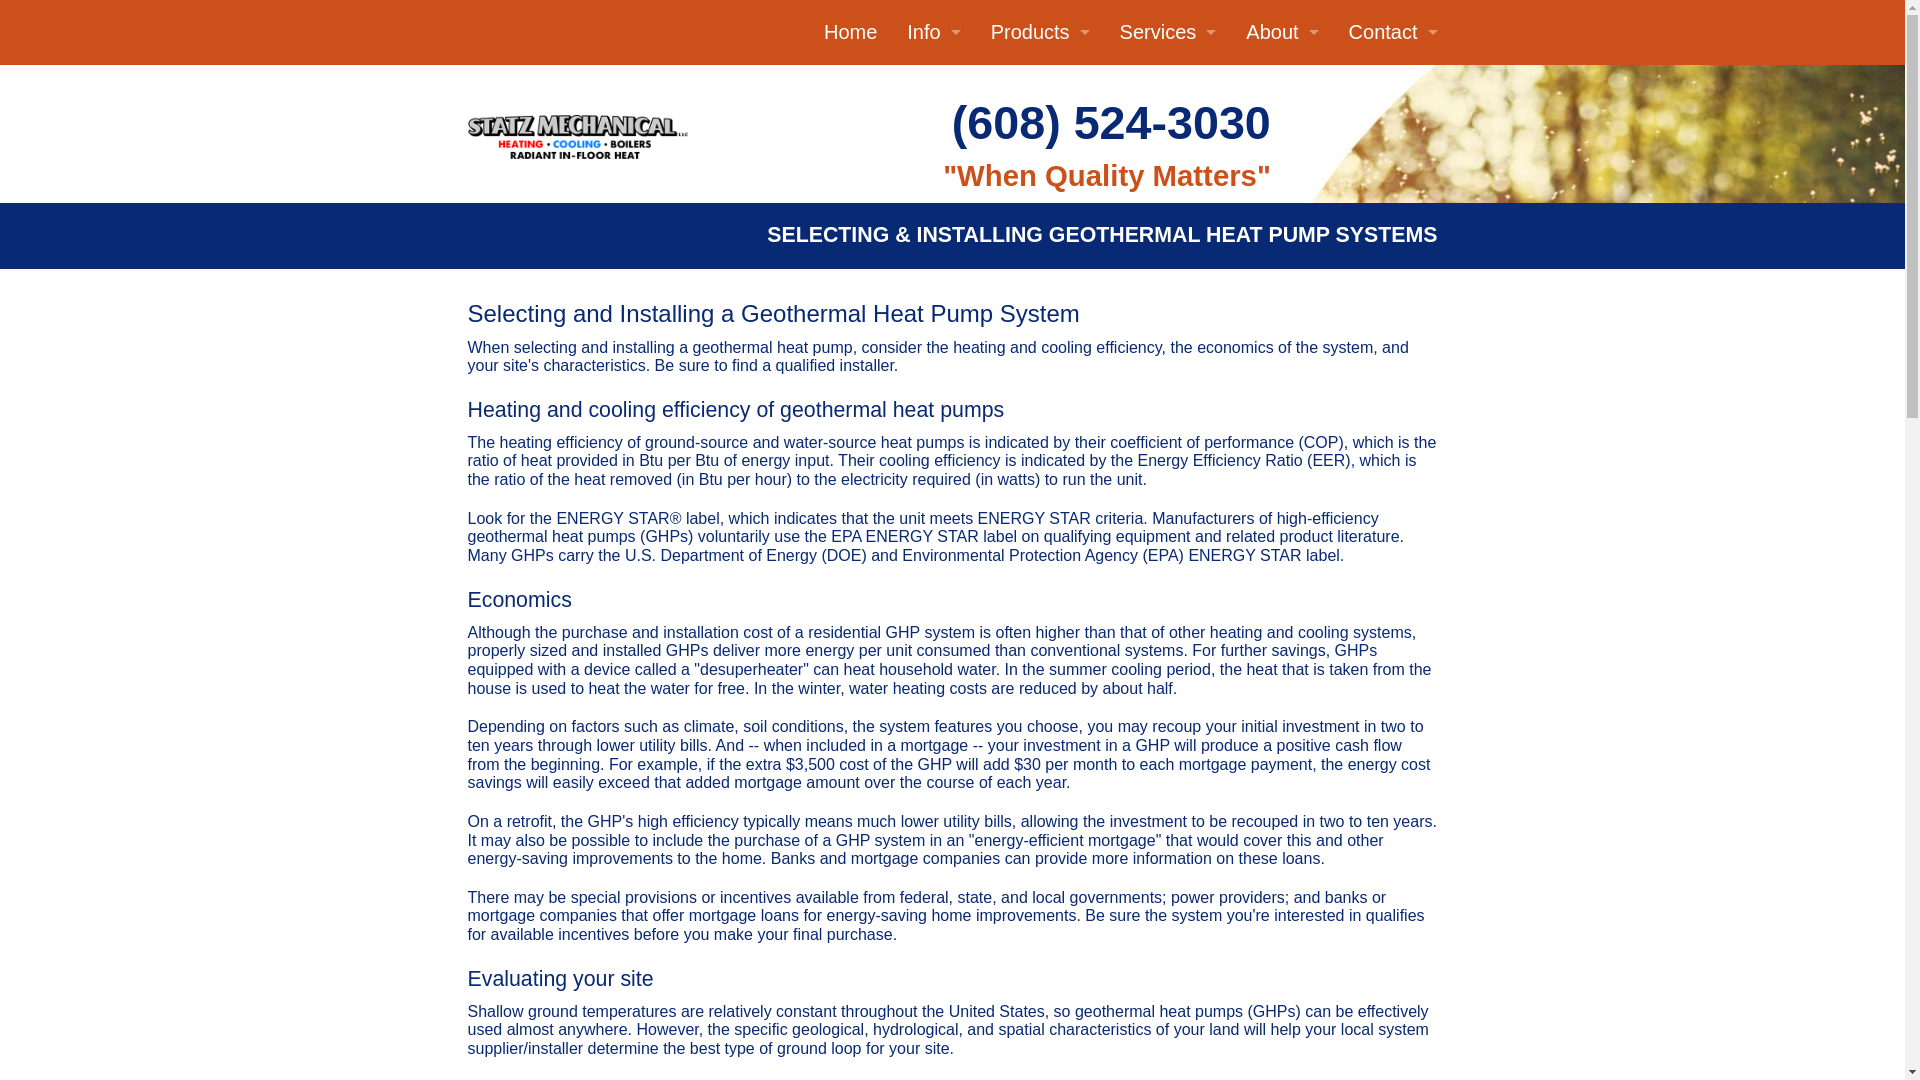 The width and height of the screenshot is (1920, 1080). What do you see at coordinates (852, 214) in the screenshot?
I see `How BTUs and EERs Work` at bounding box center [852, 214].